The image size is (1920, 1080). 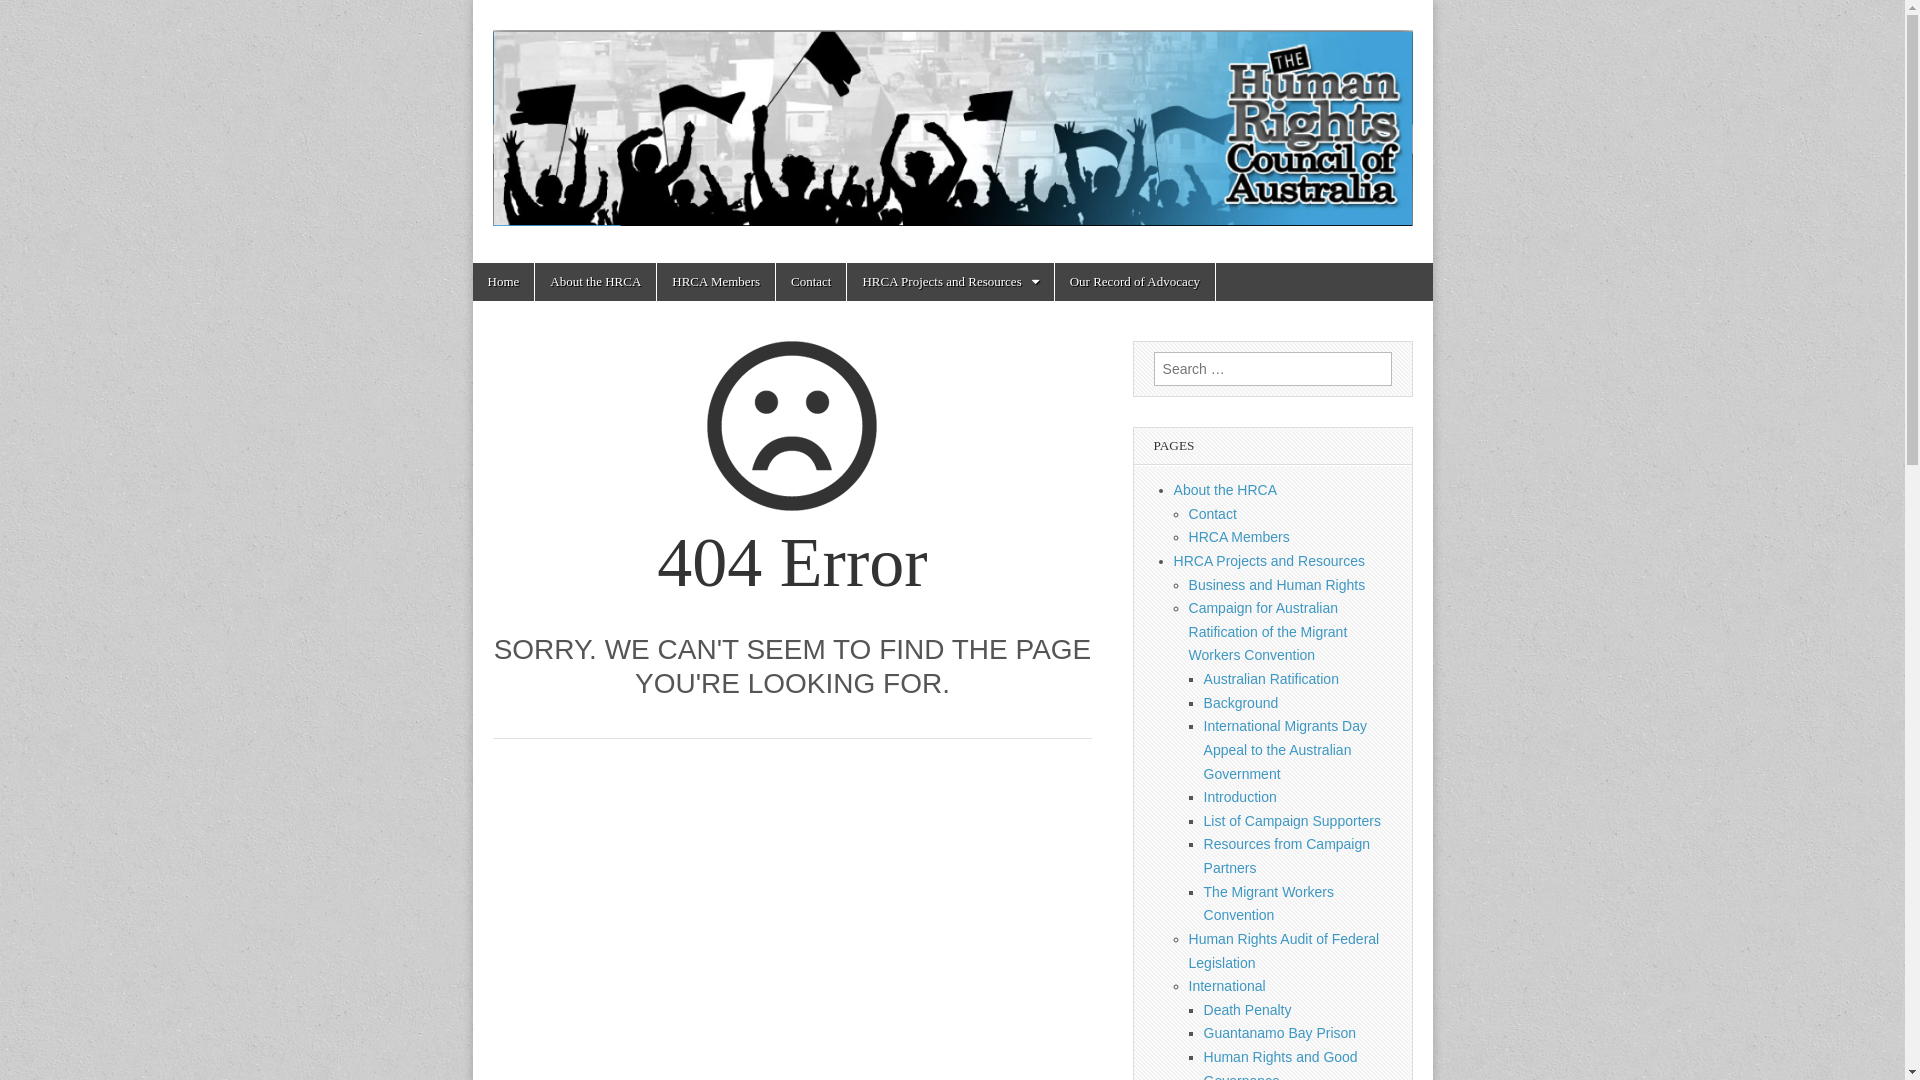 What do you see at coordinates (503, 282) in the screenshot?
I see `Home` at bounding box center [503, 282].